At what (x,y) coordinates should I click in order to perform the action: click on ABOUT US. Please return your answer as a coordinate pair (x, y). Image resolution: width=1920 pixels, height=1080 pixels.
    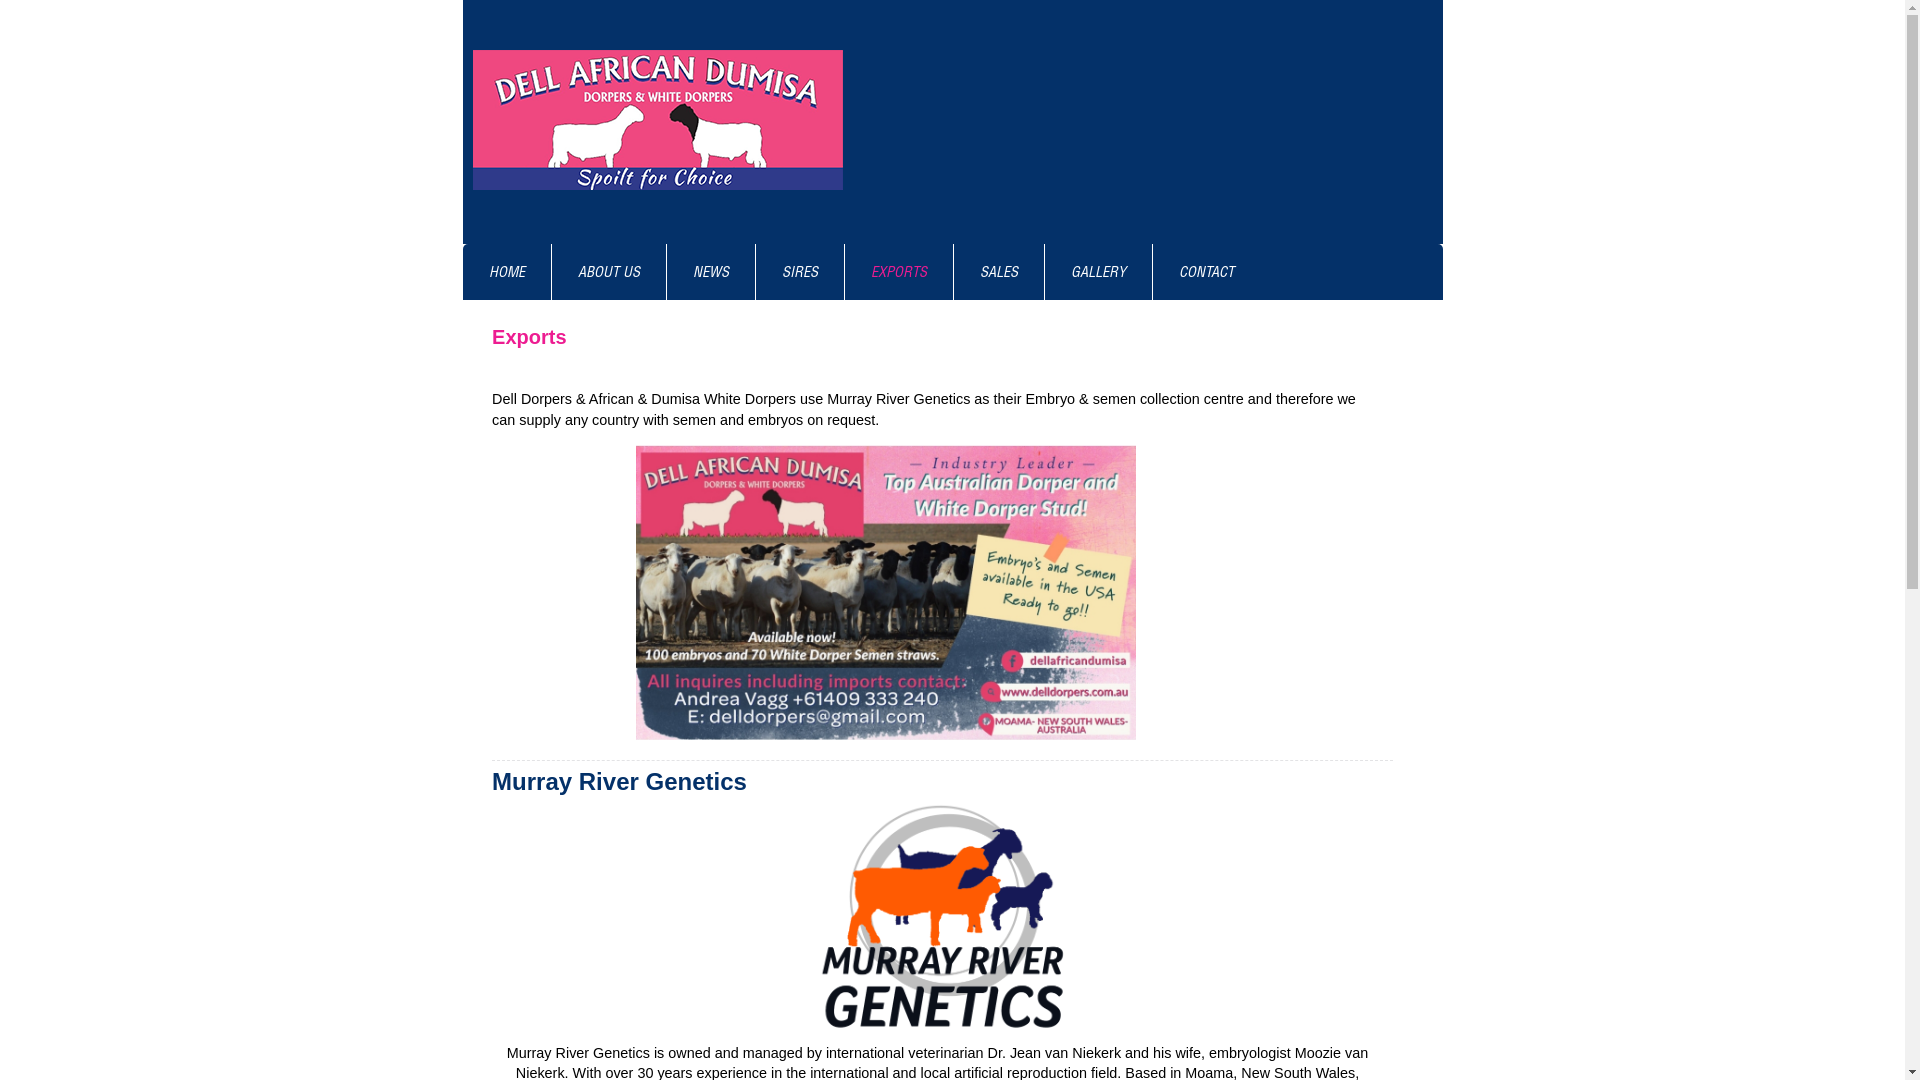
    Looking at the image, I should click on (609, 272).